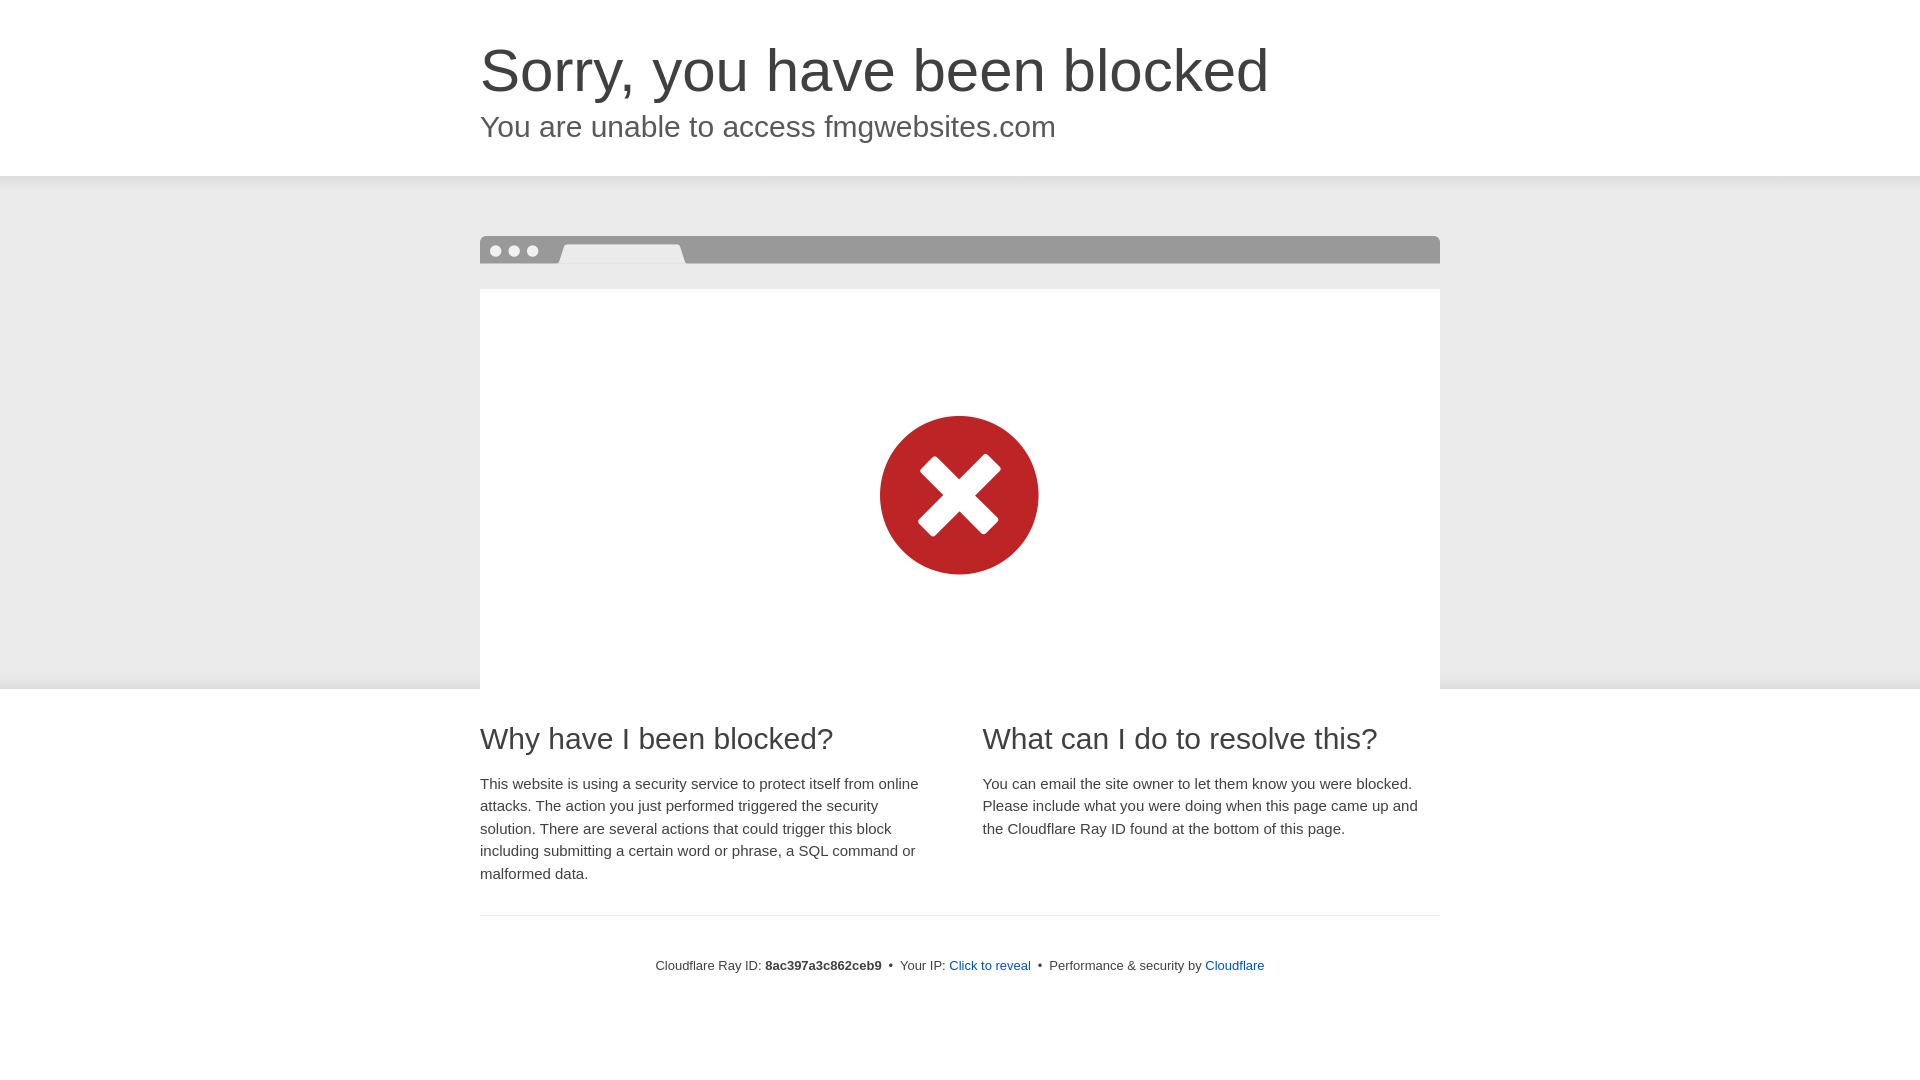 The width and height of the screenshot is (1920, 1080). Describe the element at coordinates (1234, 965) in the screenshot. I see `Cloudflare` at that location.